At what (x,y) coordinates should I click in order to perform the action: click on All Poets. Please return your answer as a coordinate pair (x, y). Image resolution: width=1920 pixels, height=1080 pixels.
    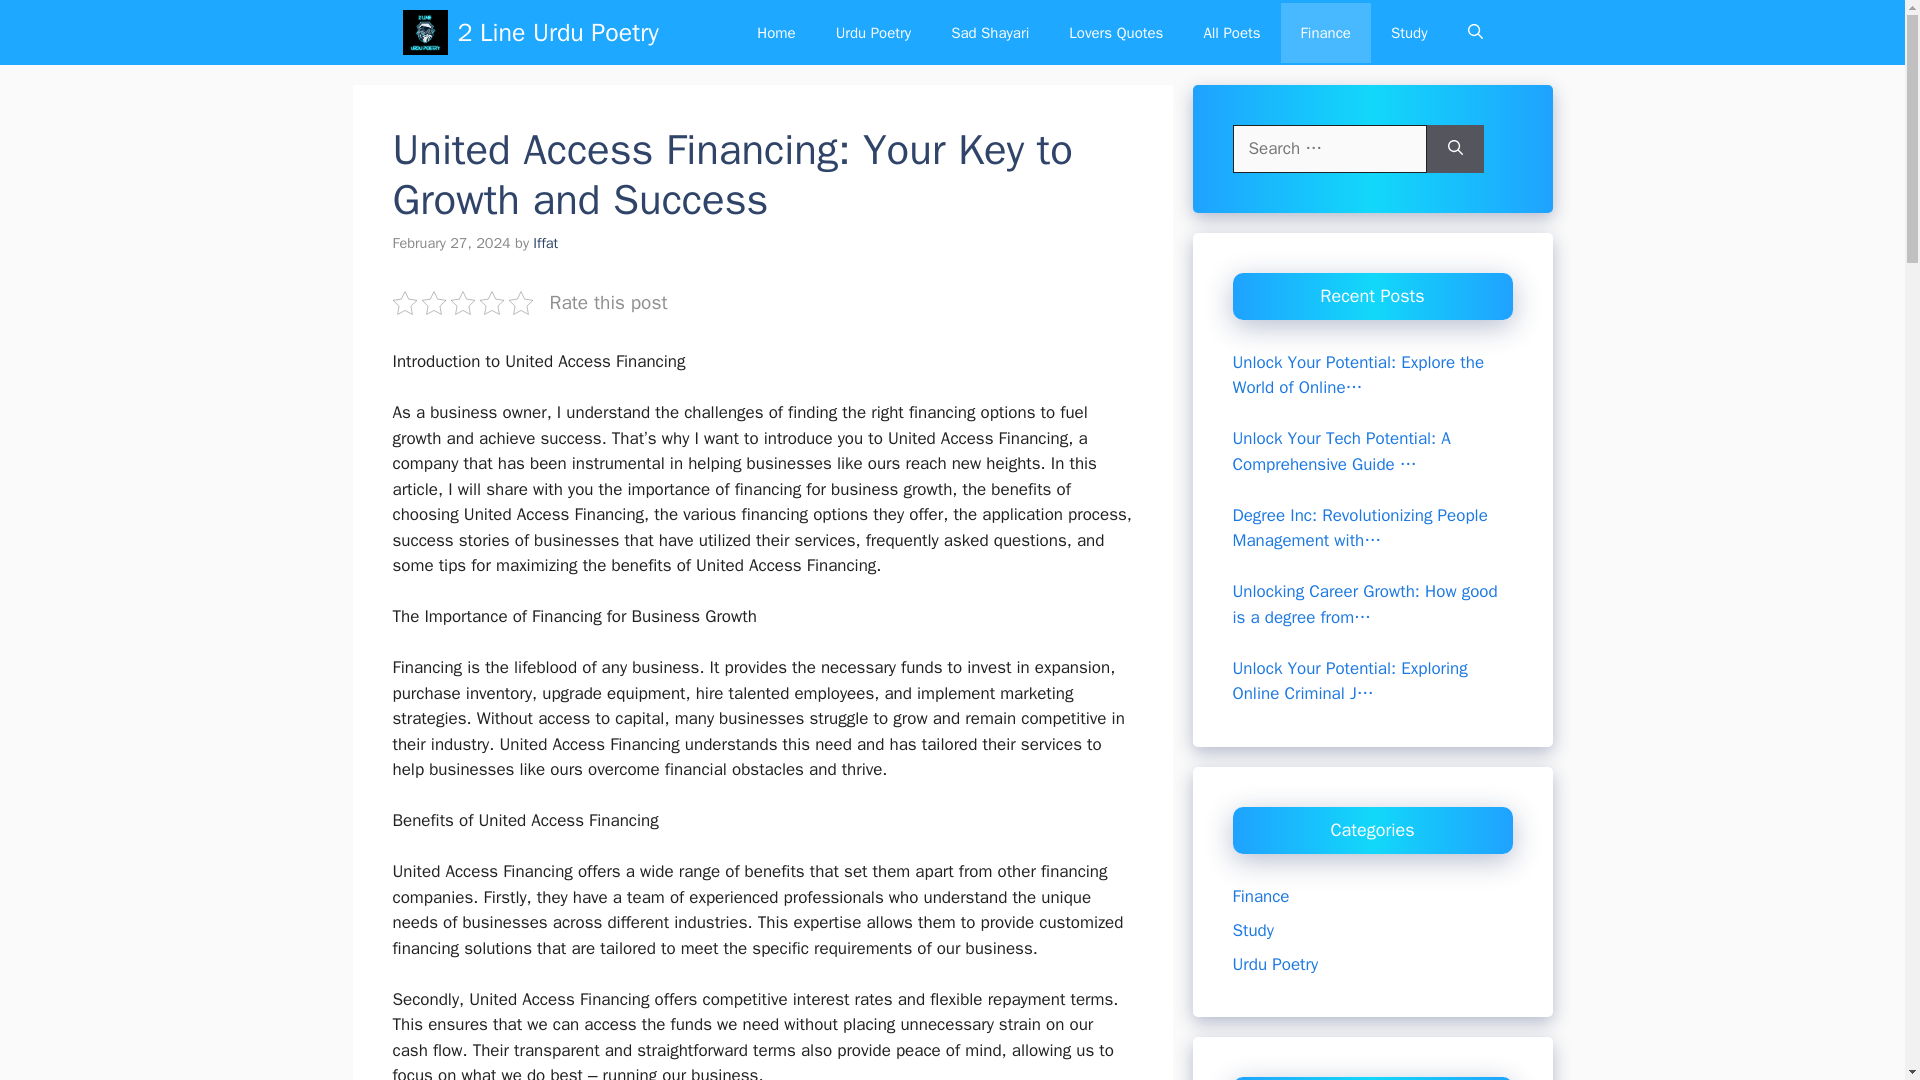
    Looking at the image, I should click on (1231, 32).